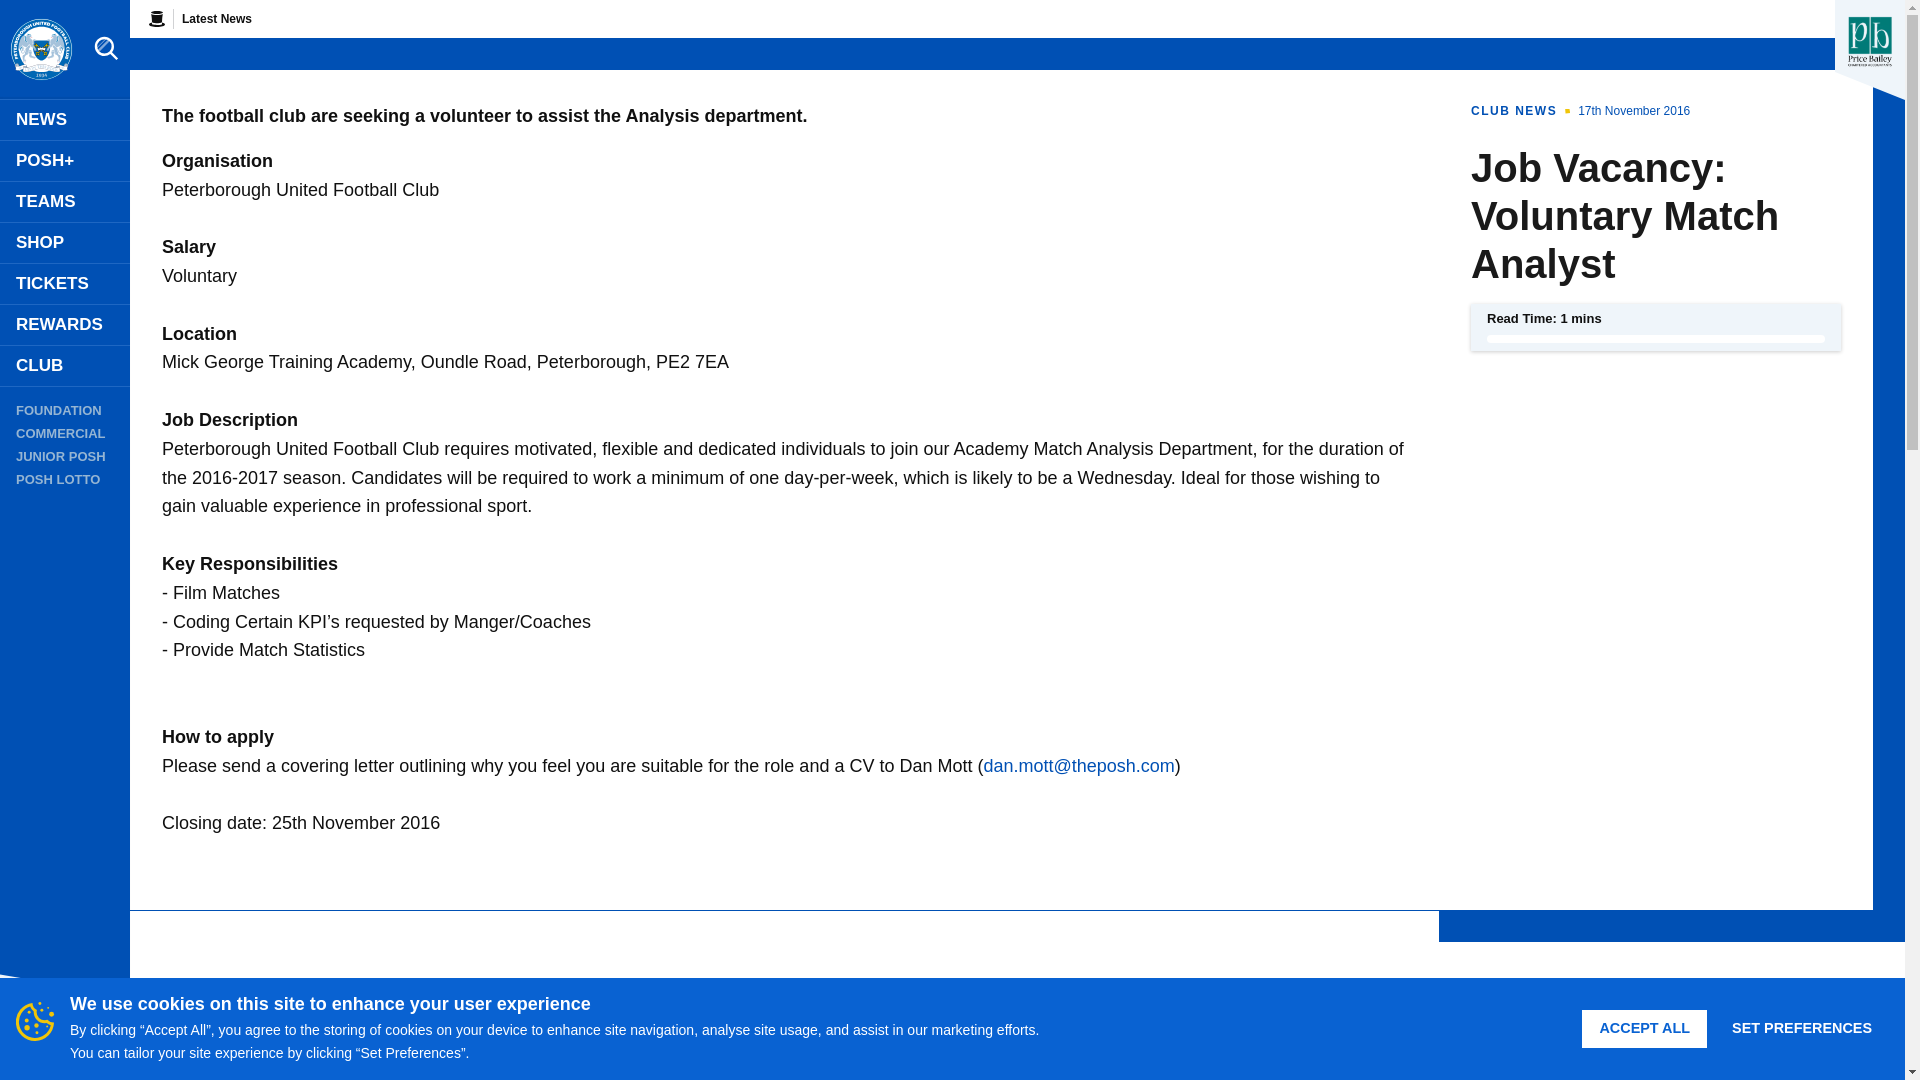 The image size is (1920, 1080). I want to click on News, so click(65, 120).